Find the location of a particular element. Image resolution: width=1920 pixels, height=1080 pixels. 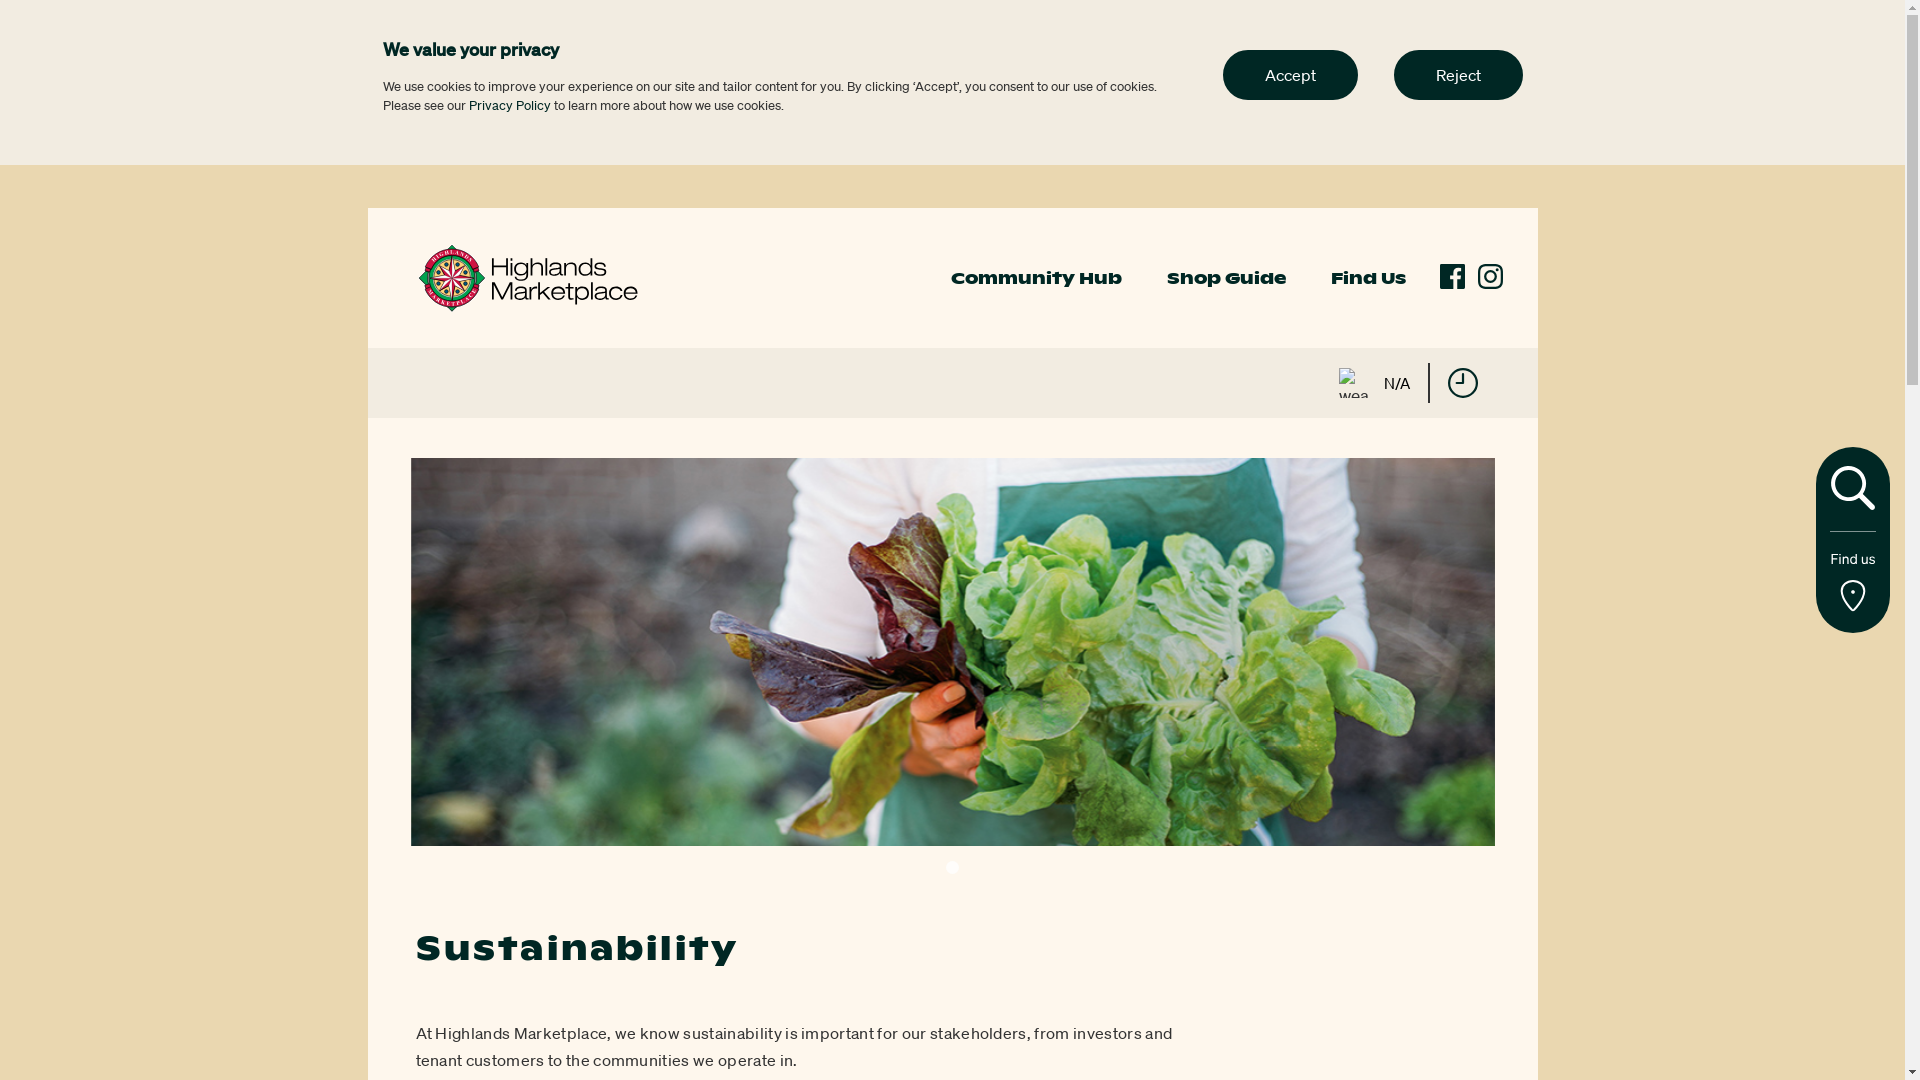

facebook is located at coordinates (1452, 276).